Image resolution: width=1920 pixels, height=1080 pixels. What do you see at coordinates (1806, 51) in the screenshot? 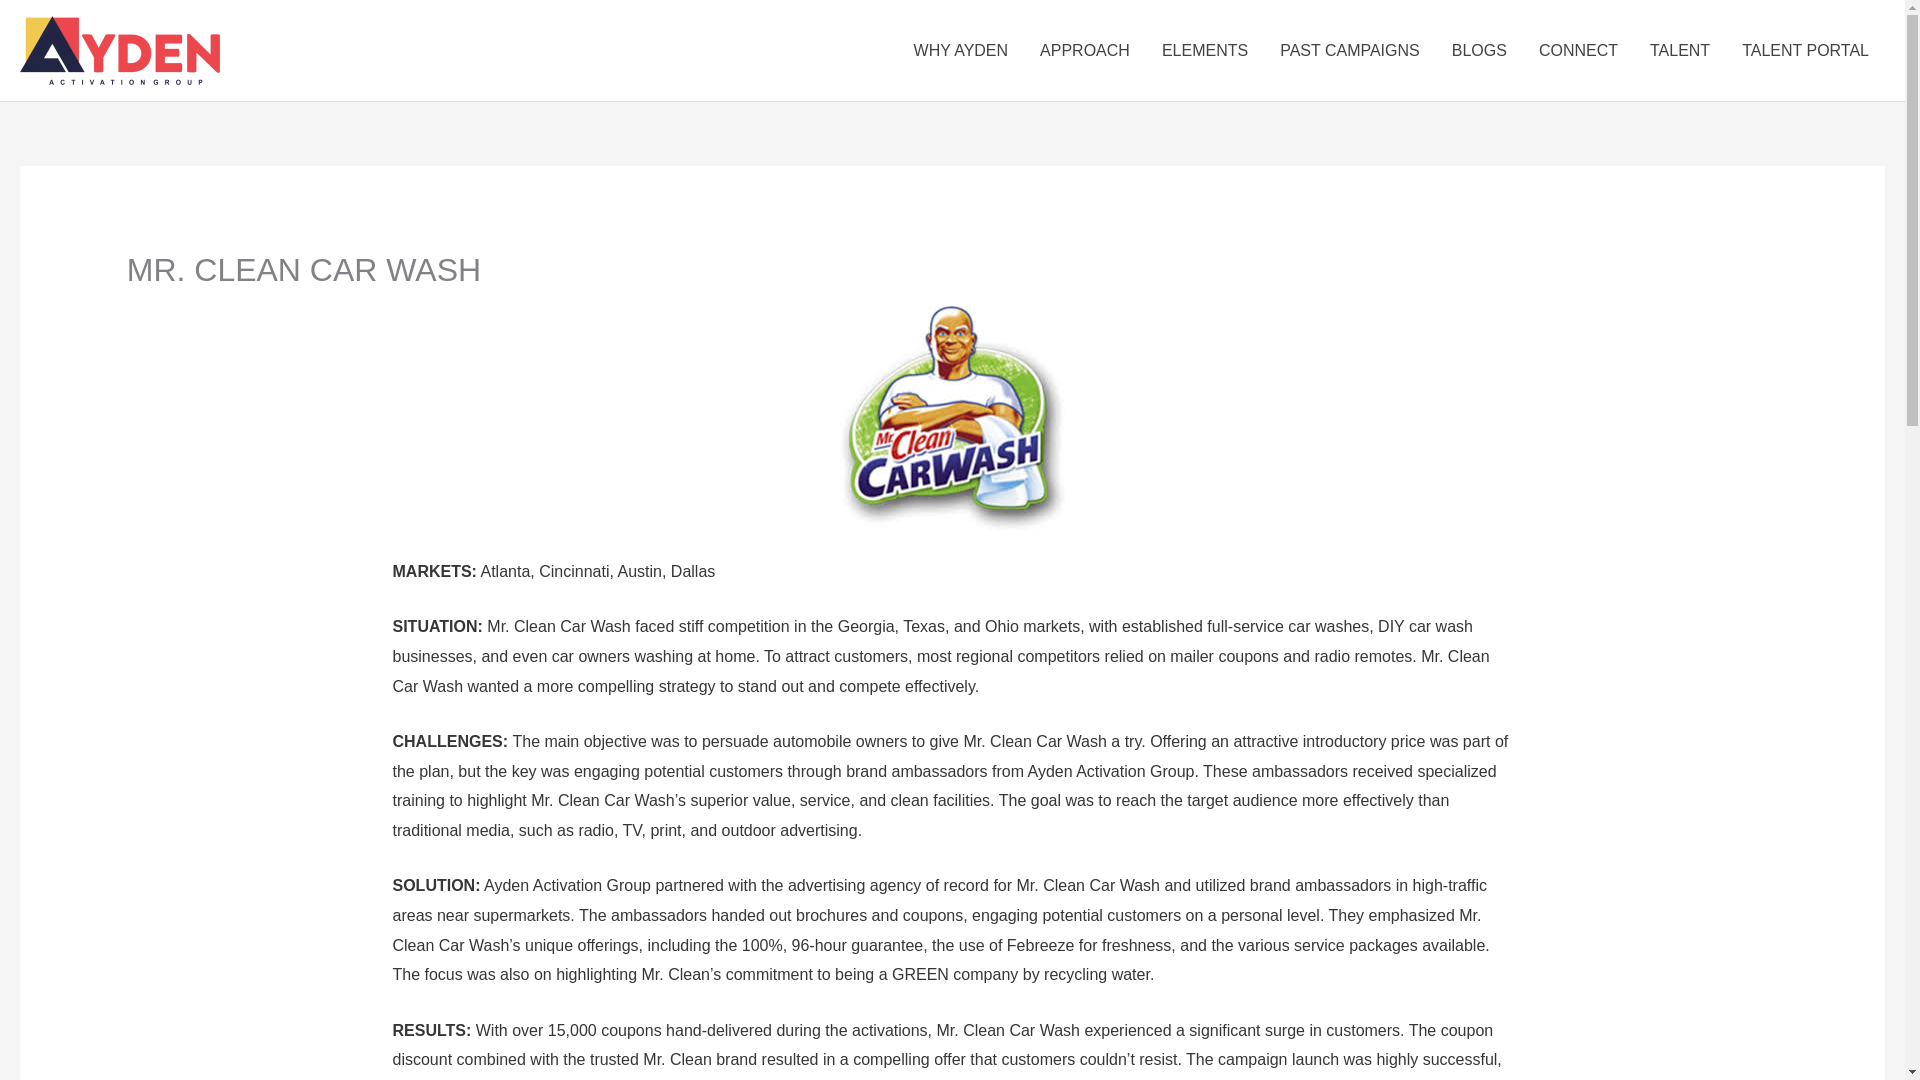
I see `TALENT PORTAL` at bounding box center [1806, 51].